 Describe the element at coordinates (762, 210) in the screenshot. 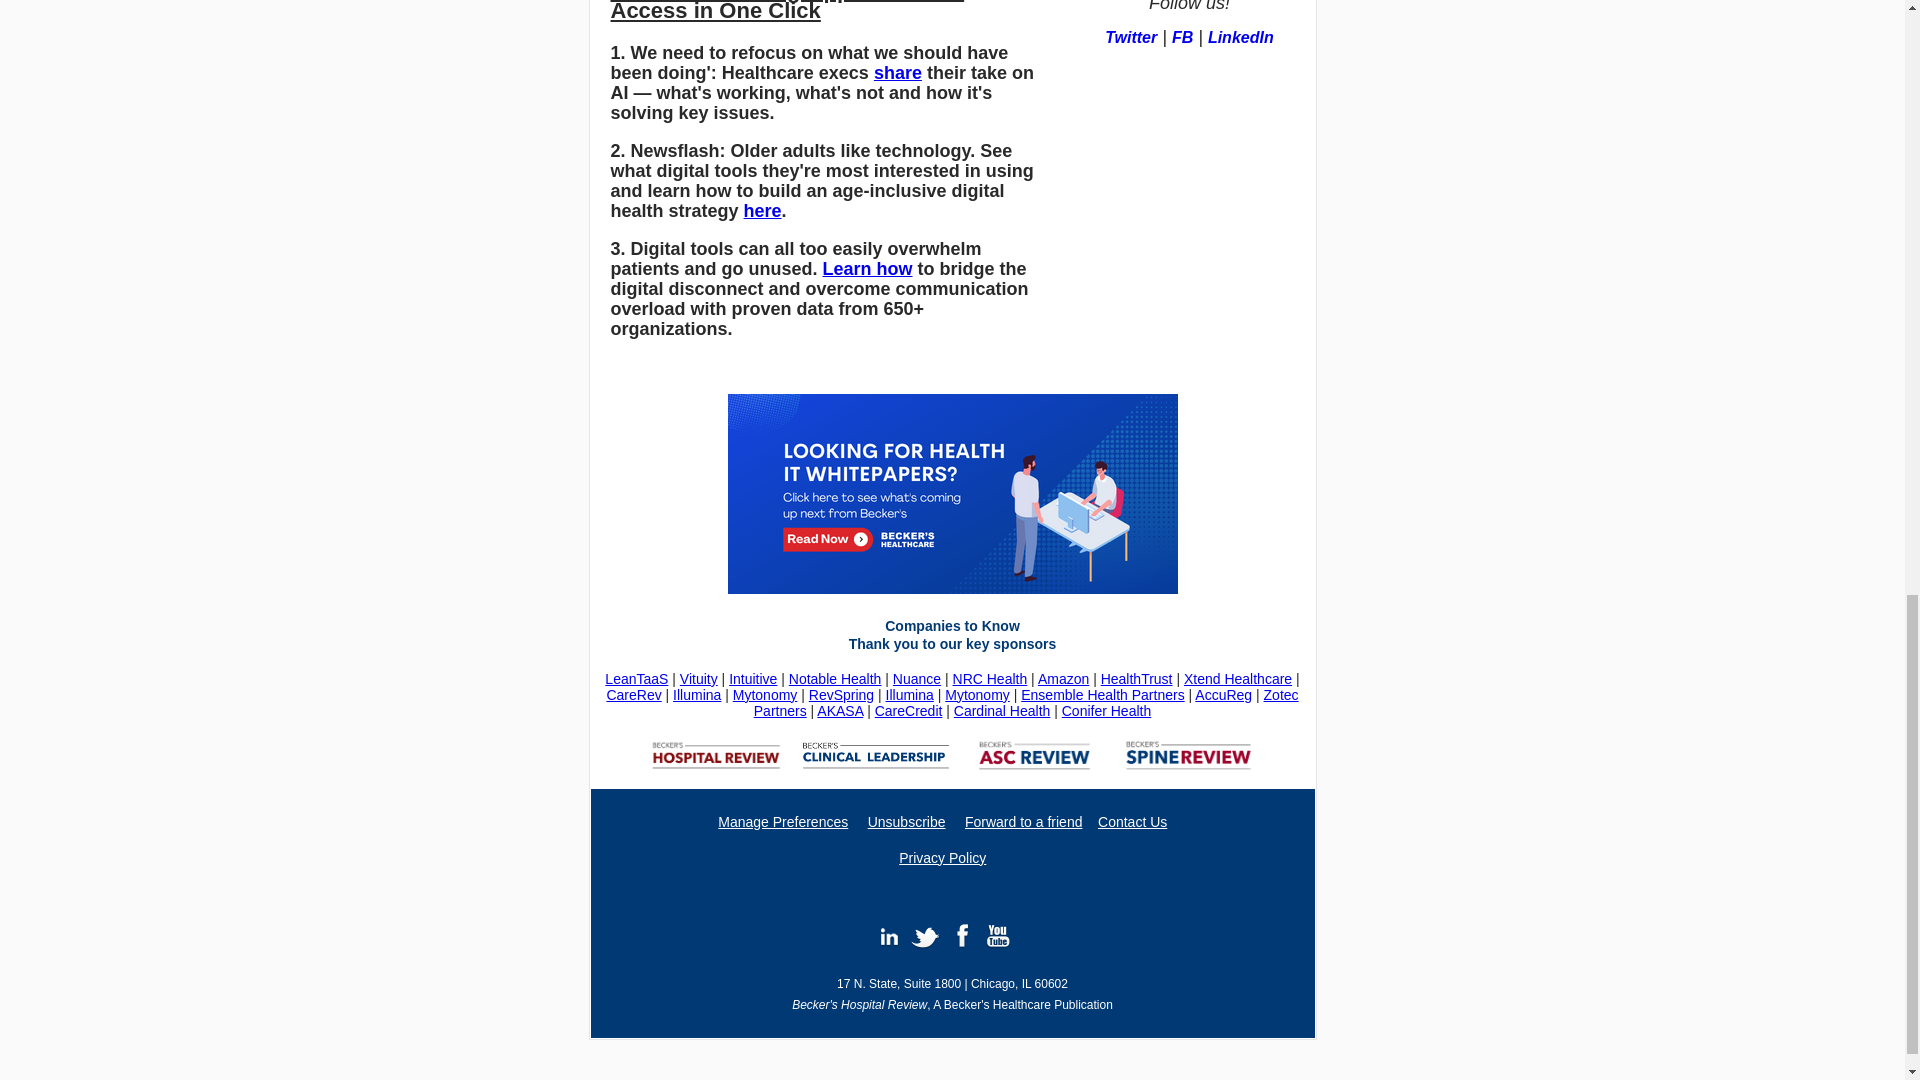

I see `here` at that location.